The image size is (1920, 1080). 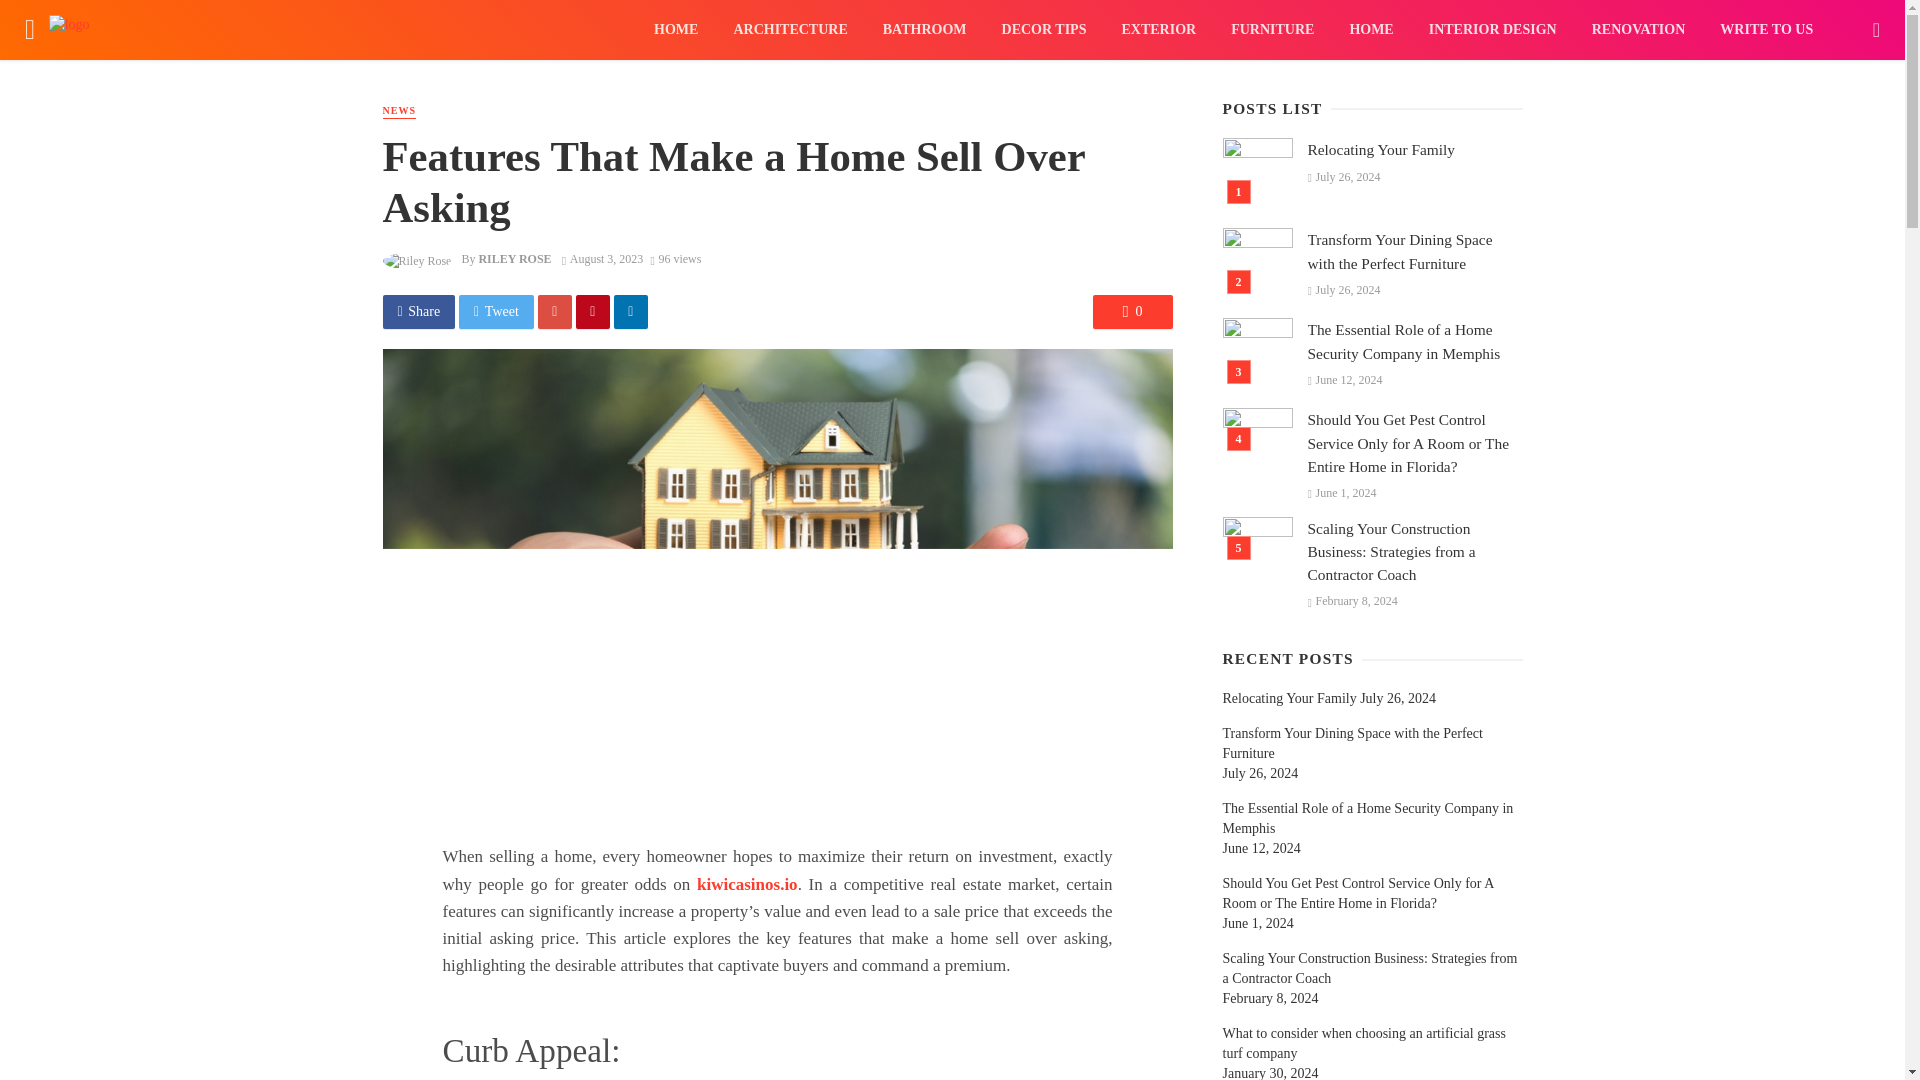 What do you see at coordinates (924, 30) in the screenshot?
I see `BATHROOM` at bounding box center [924, 30].